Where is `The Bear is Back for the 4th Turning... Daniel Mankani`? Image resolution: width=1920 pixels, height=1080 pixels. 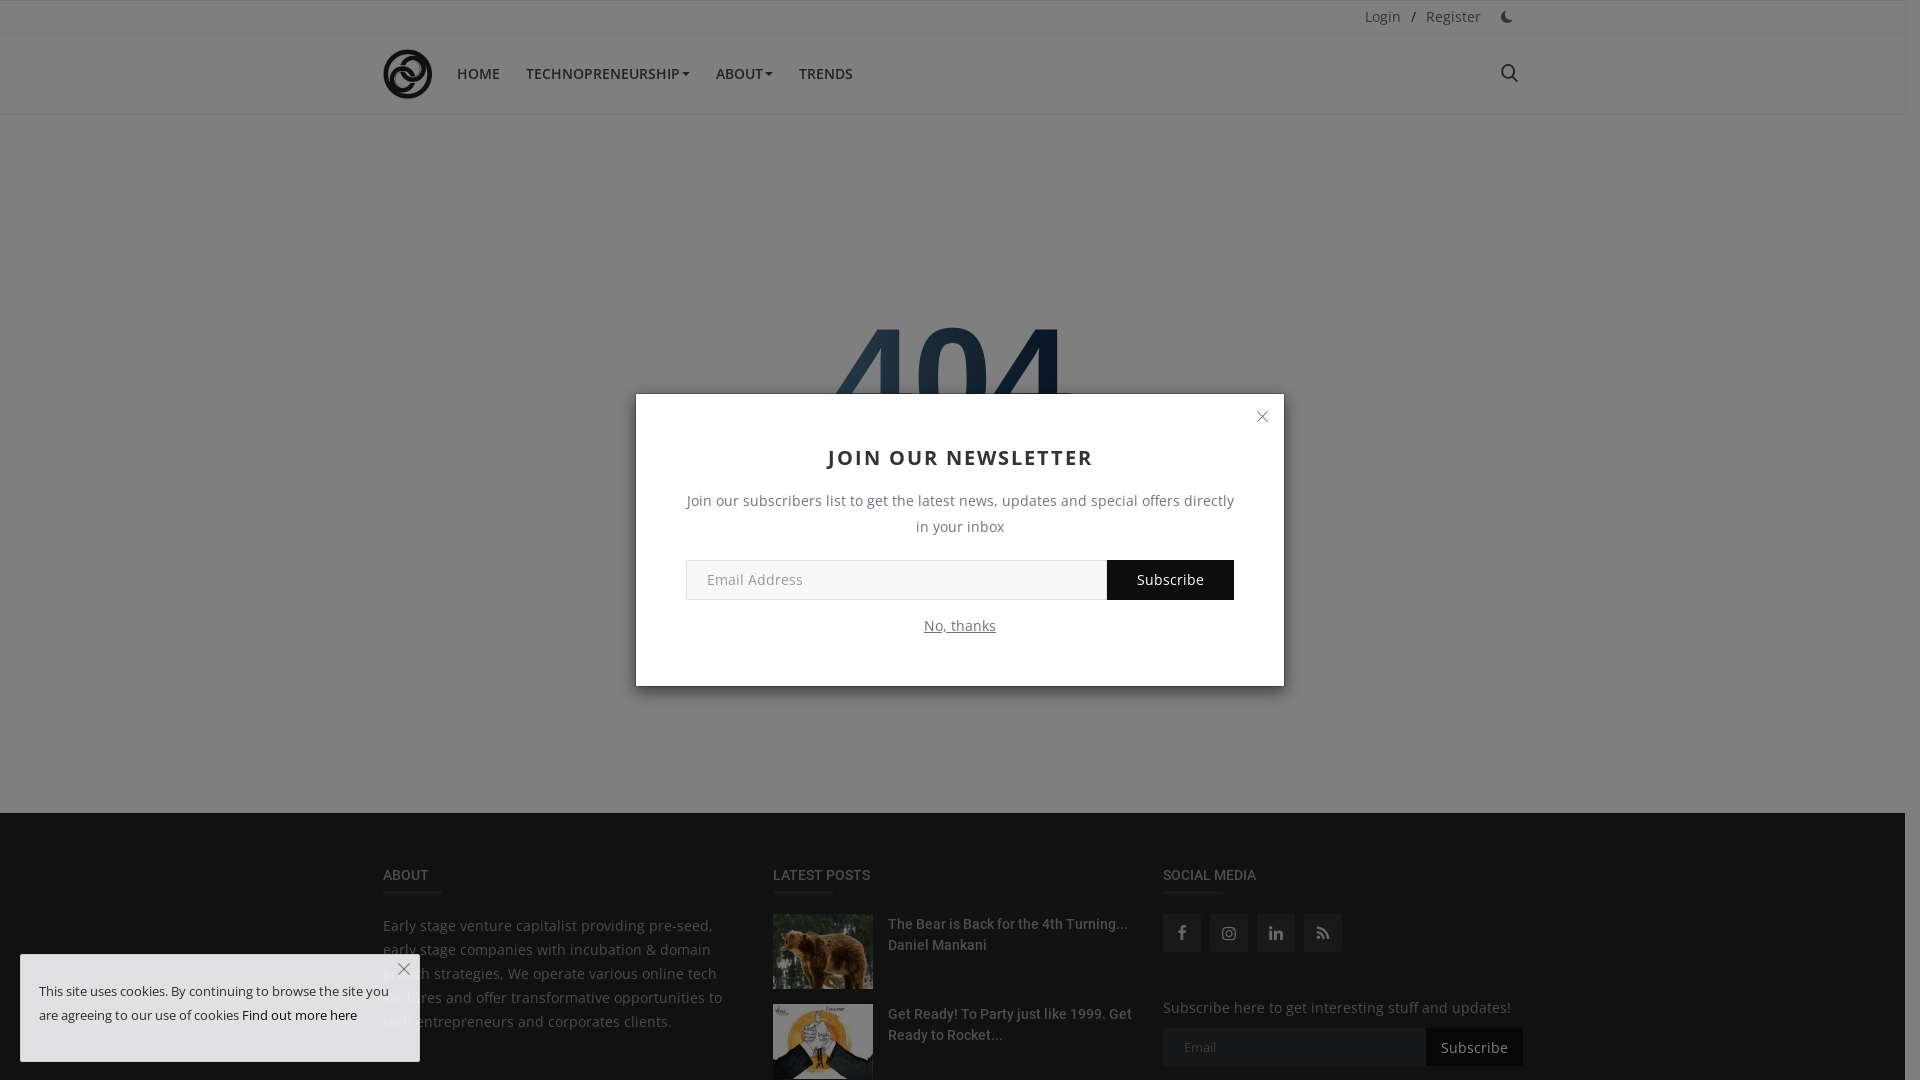
The Bear is Back for the 4th Turning... Daniel Mankani is located at coordinates (1010, 935).